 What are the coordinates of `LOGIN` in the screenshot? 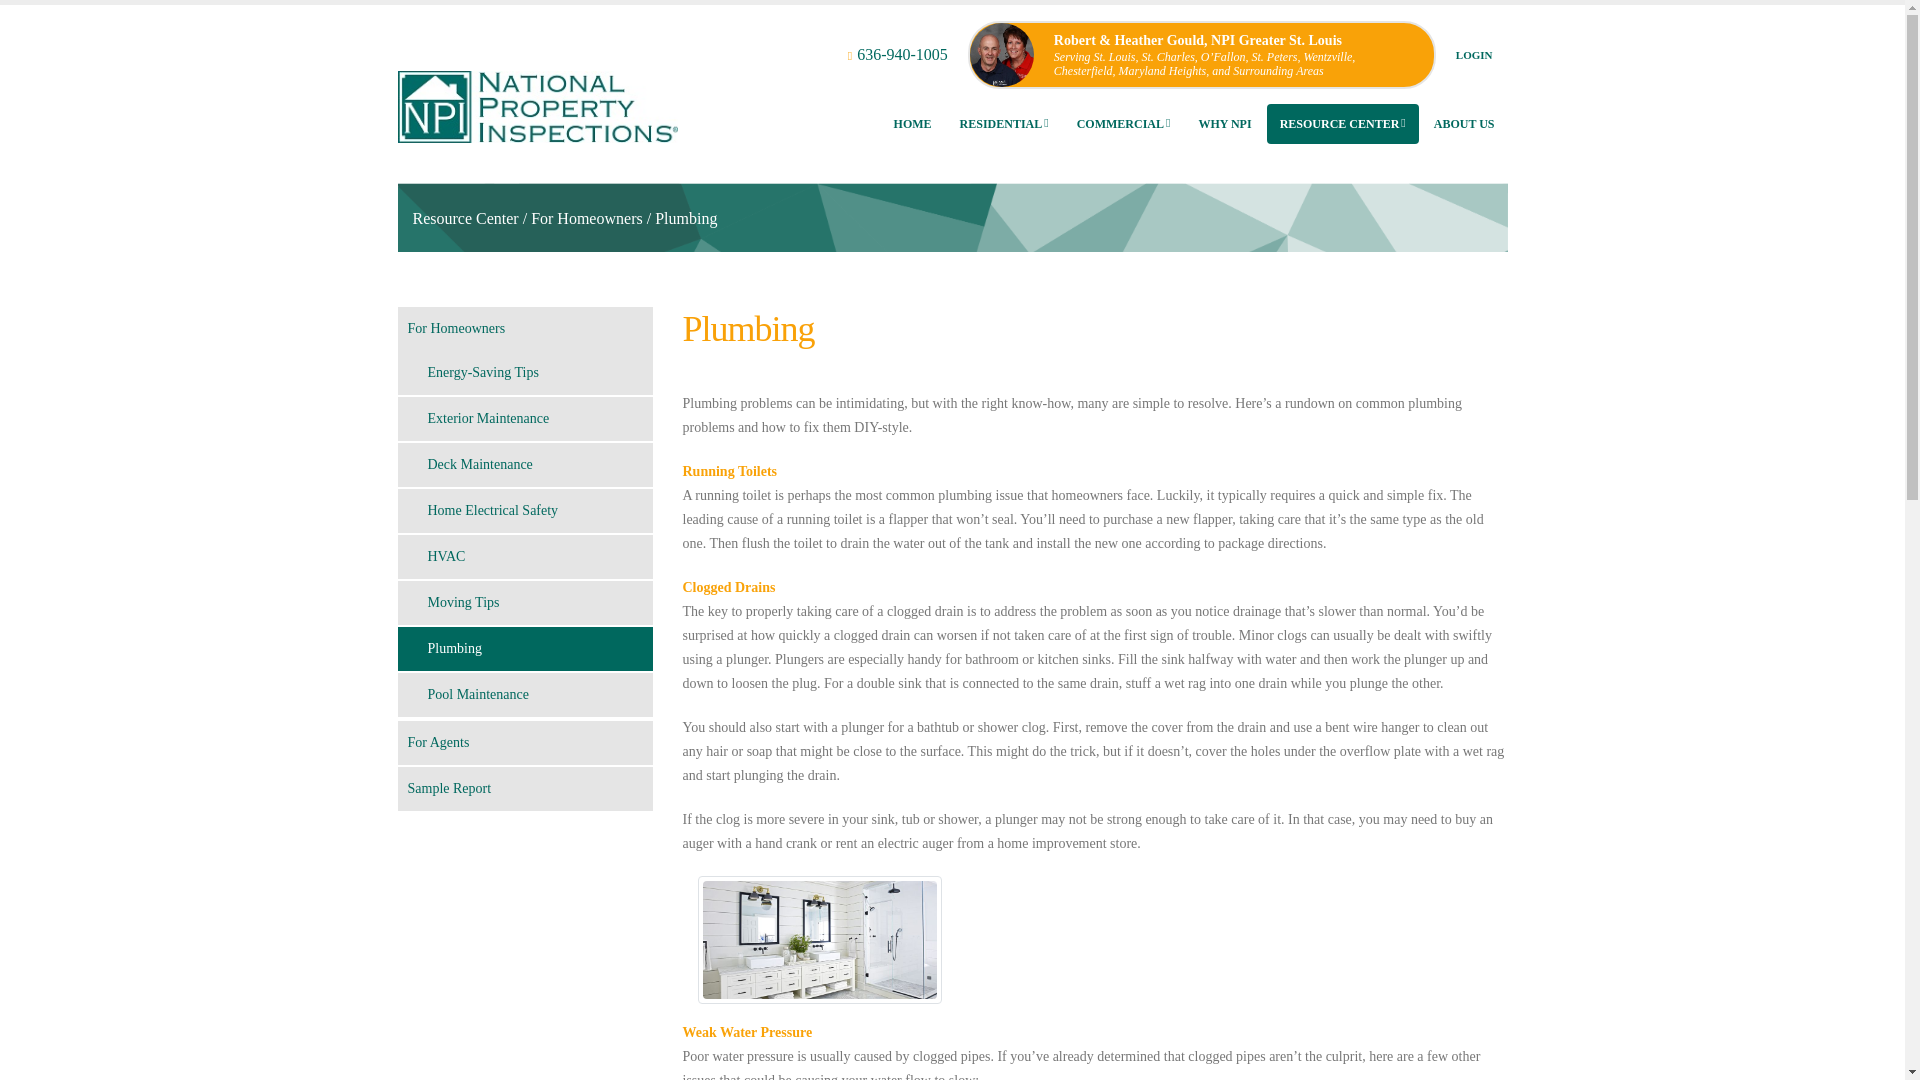 It's located at (1474, 54).